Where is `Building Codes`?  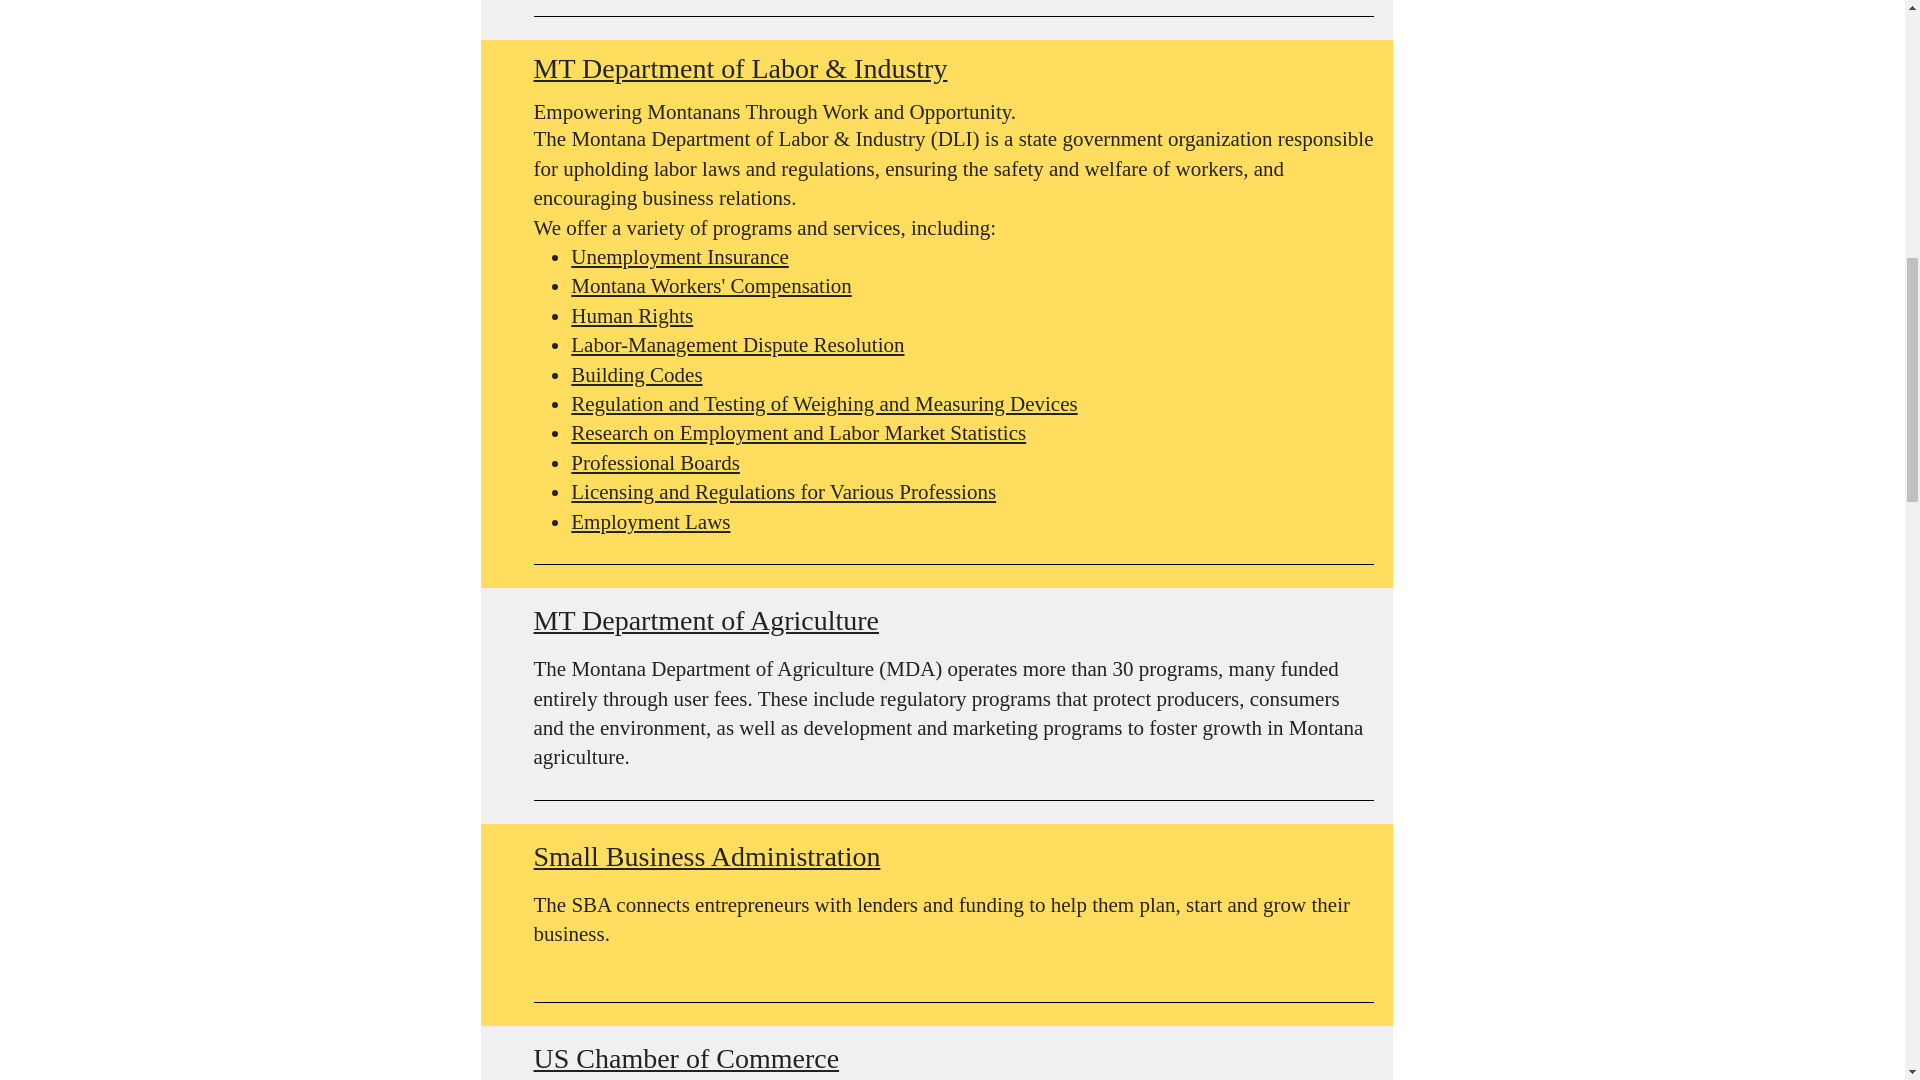
Building Codes is located at coordinates (636, 374).